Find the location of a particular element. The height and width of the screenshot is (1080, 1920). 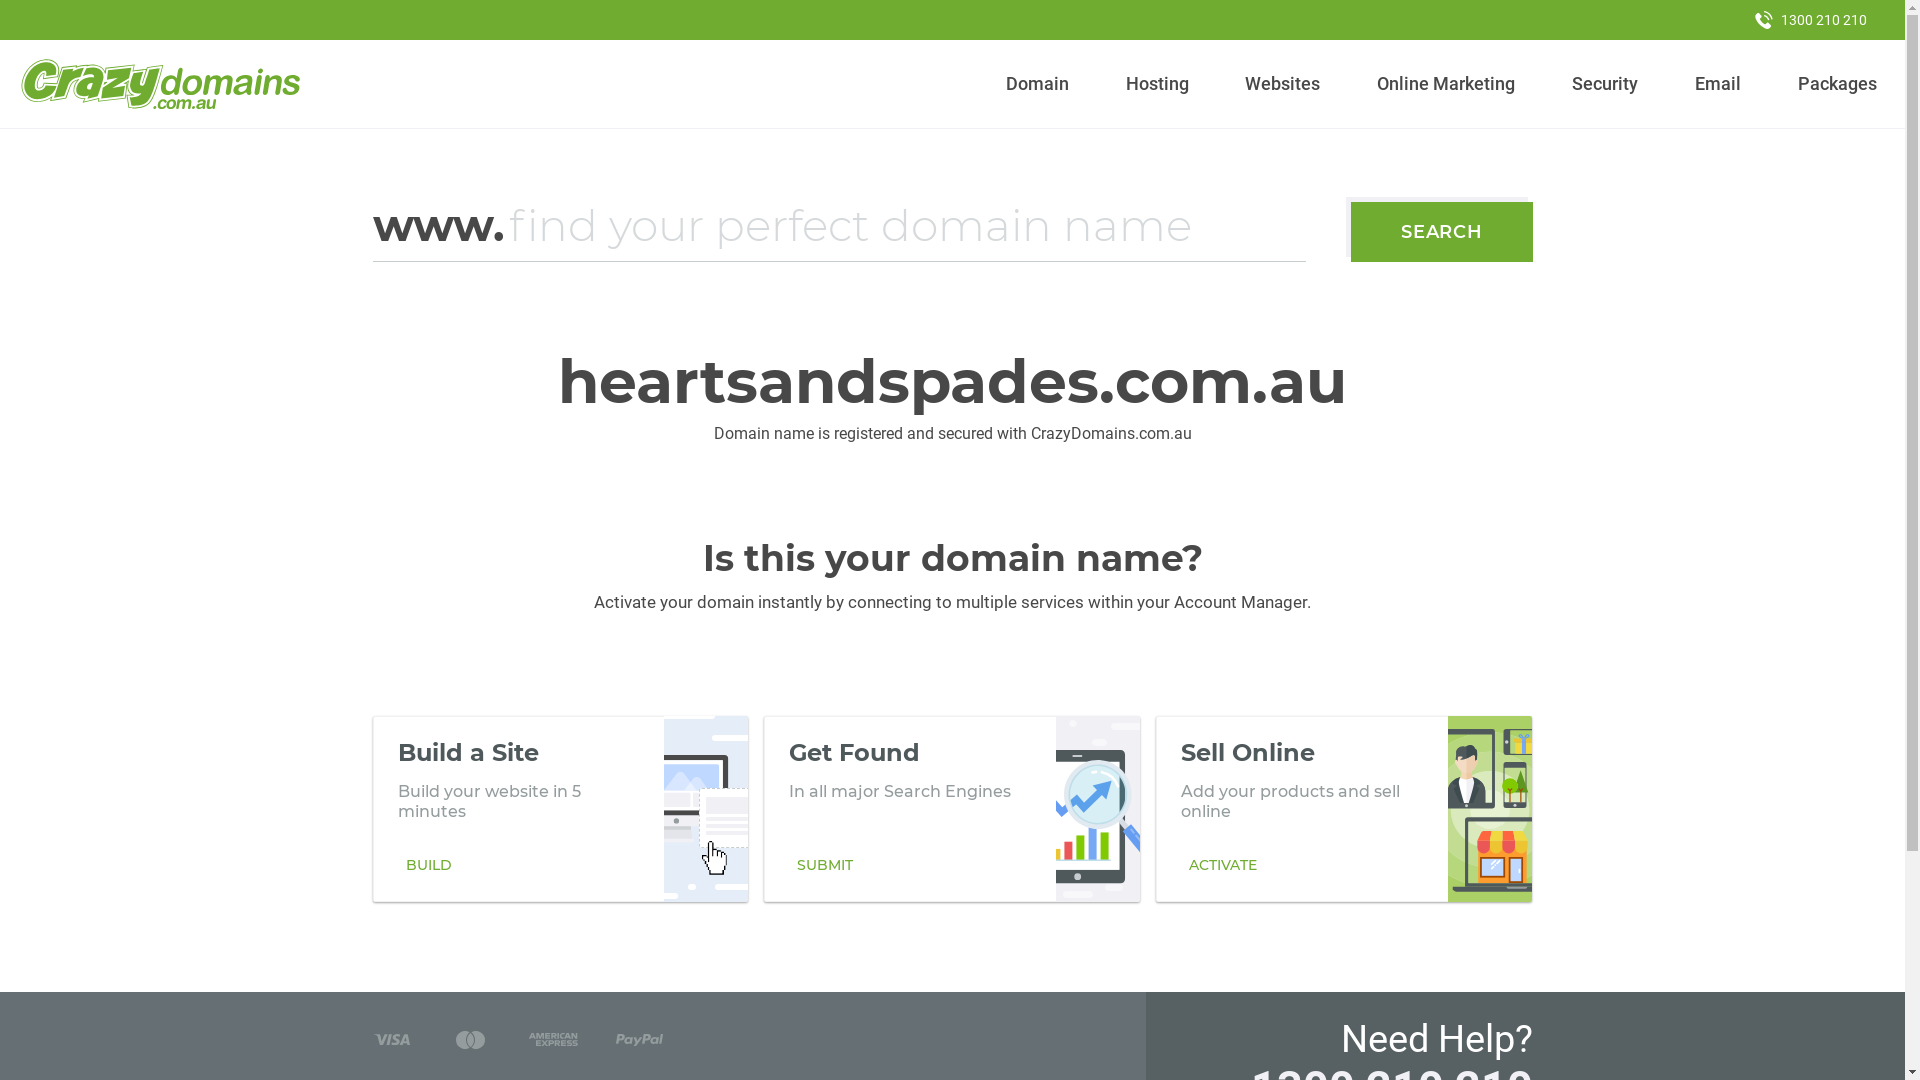

Security is located at coordinates (1606, 84).